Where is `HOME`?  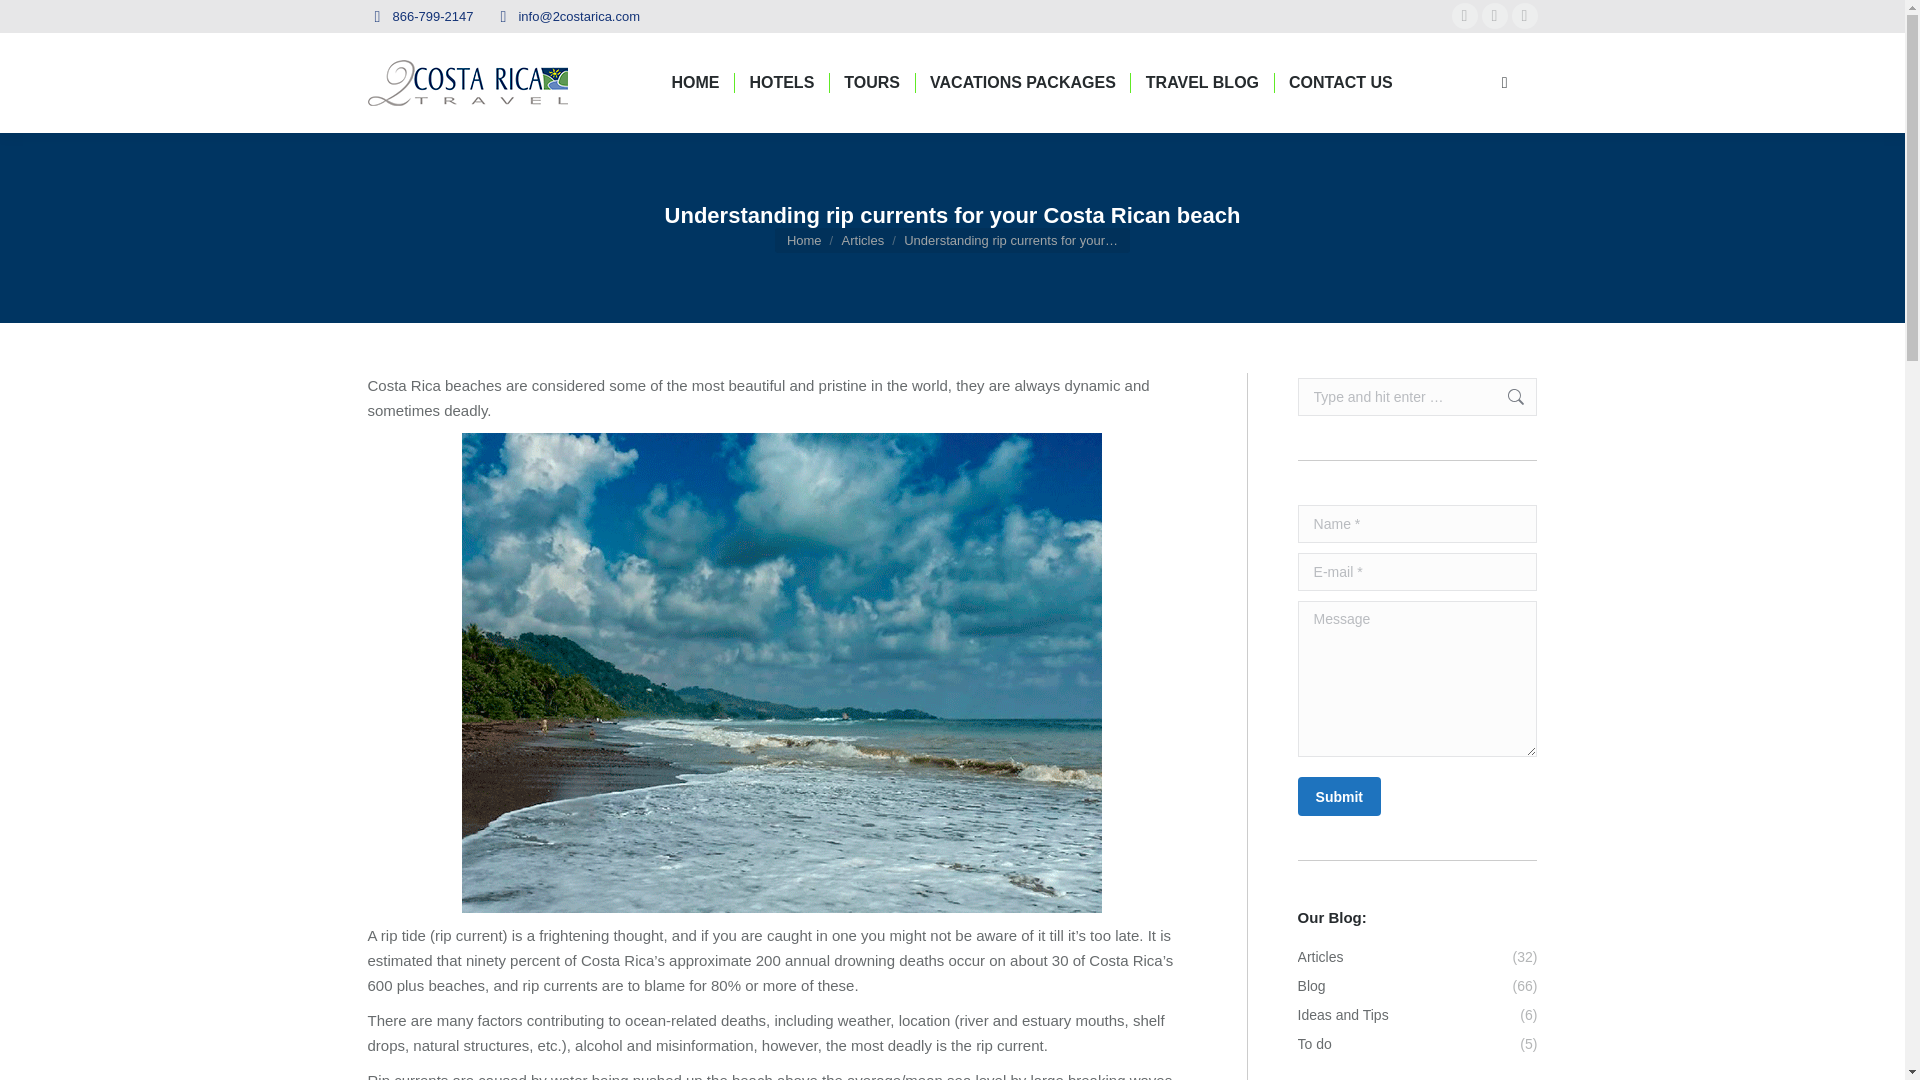
HOME is located at coordinates (694, 82).